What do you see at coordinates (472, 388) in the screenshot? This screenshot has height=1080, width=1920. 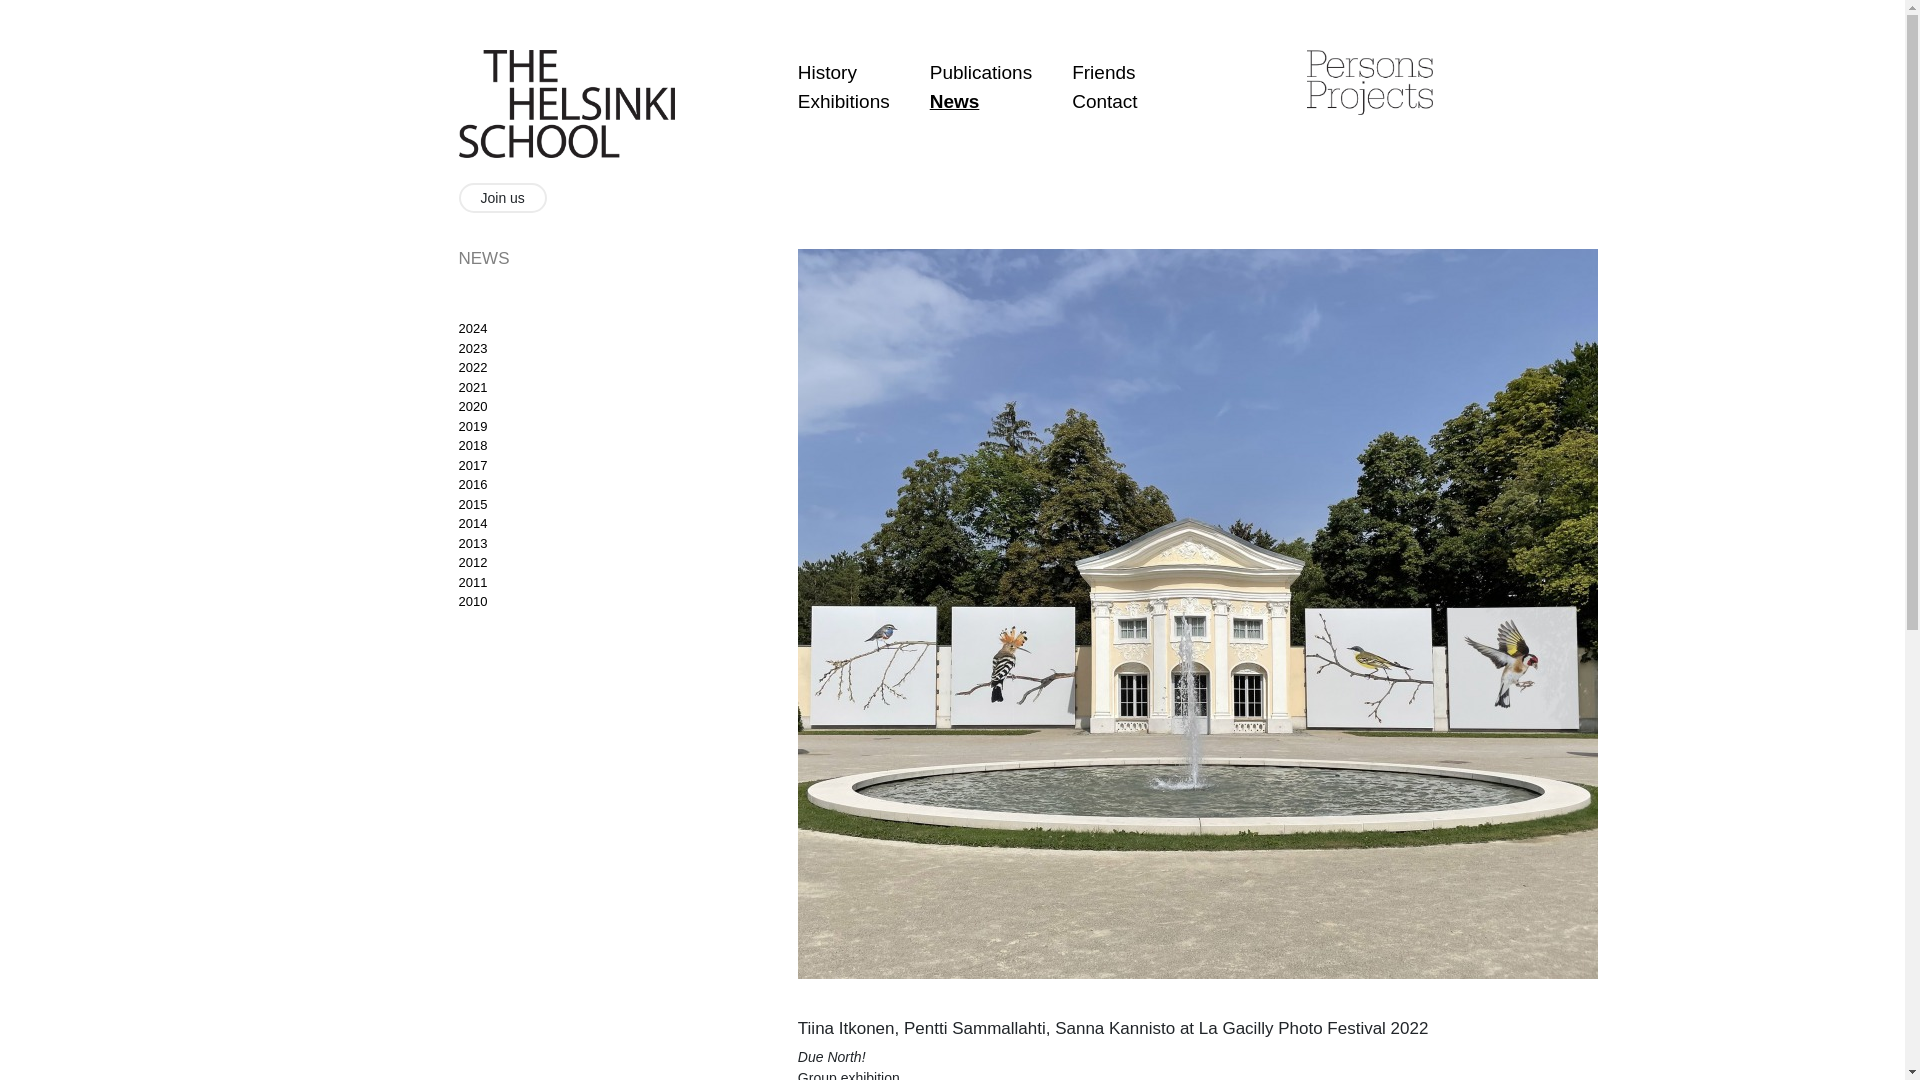 I see `2021` at bounding box center [472, 388].